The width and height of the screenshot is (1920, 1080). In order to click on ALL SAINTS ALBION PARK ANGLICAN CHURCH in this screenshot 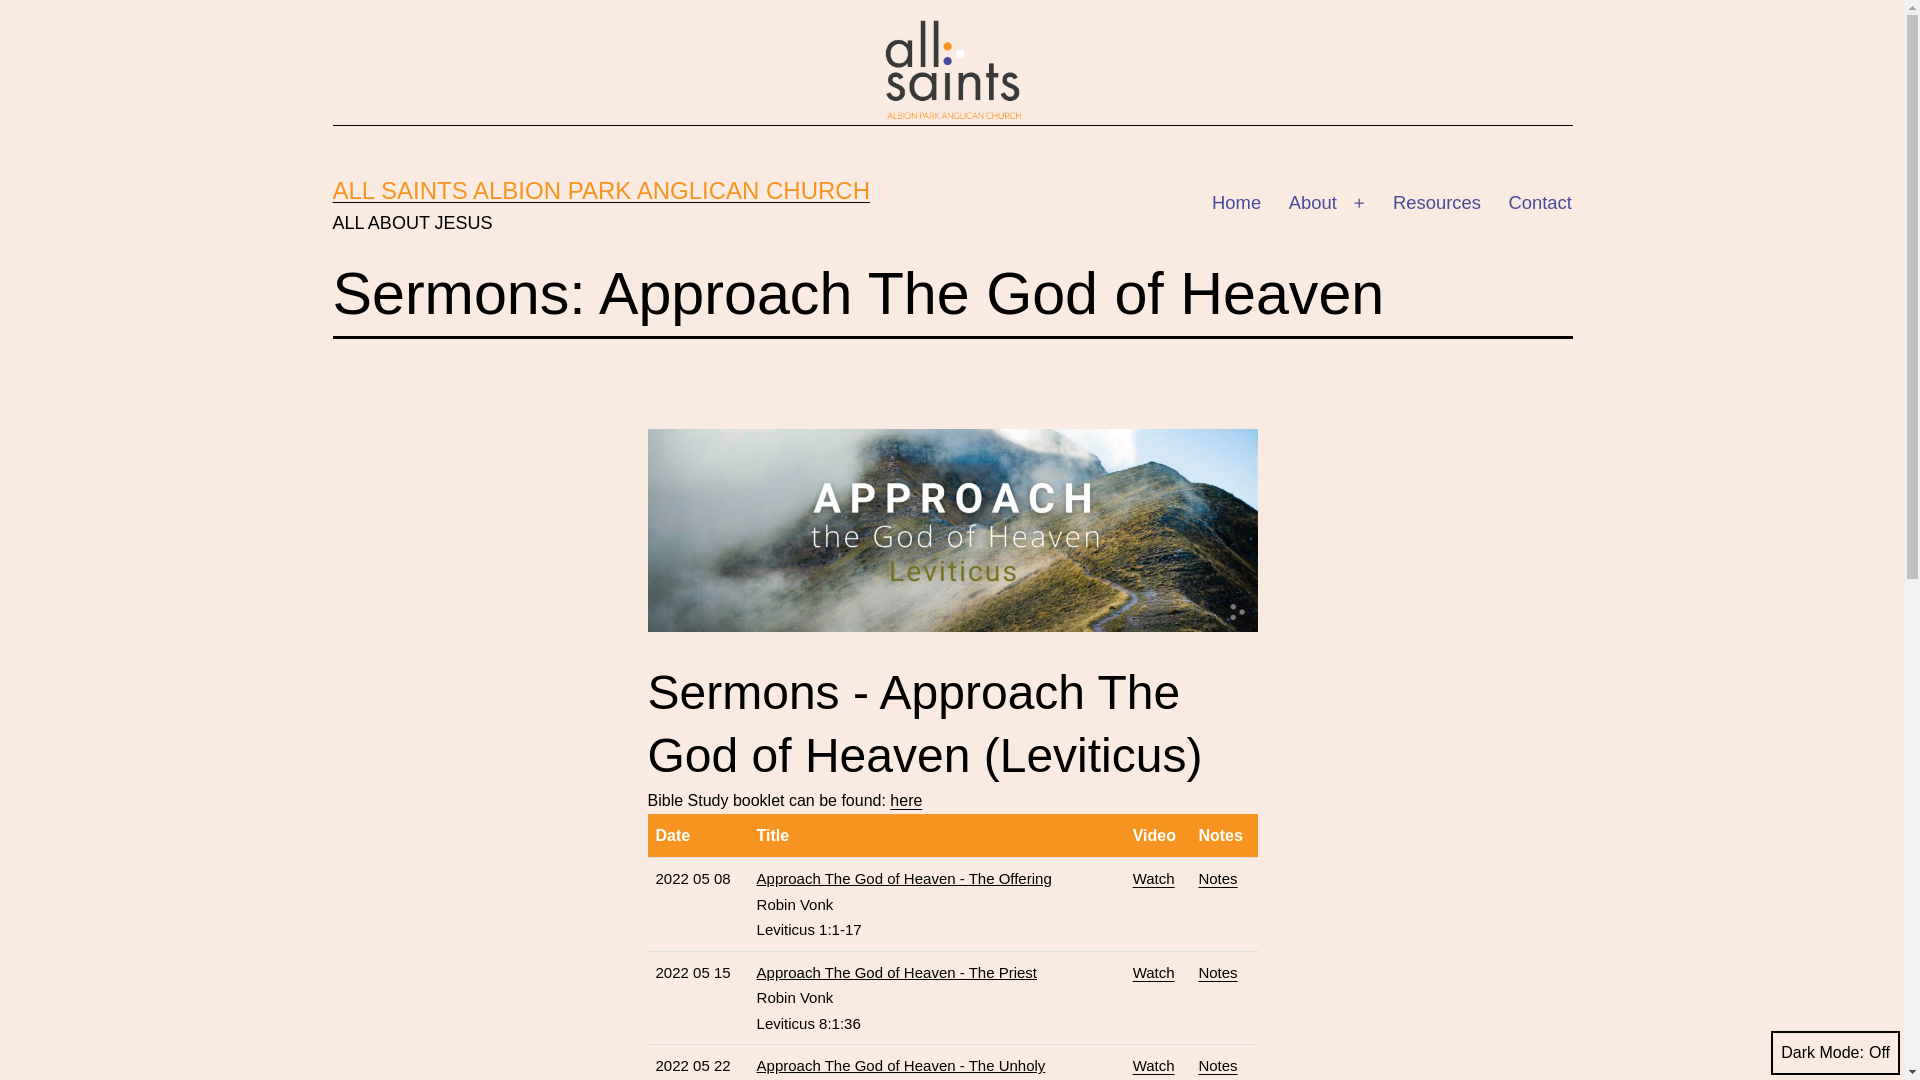, I will do `click(600, 190)`.